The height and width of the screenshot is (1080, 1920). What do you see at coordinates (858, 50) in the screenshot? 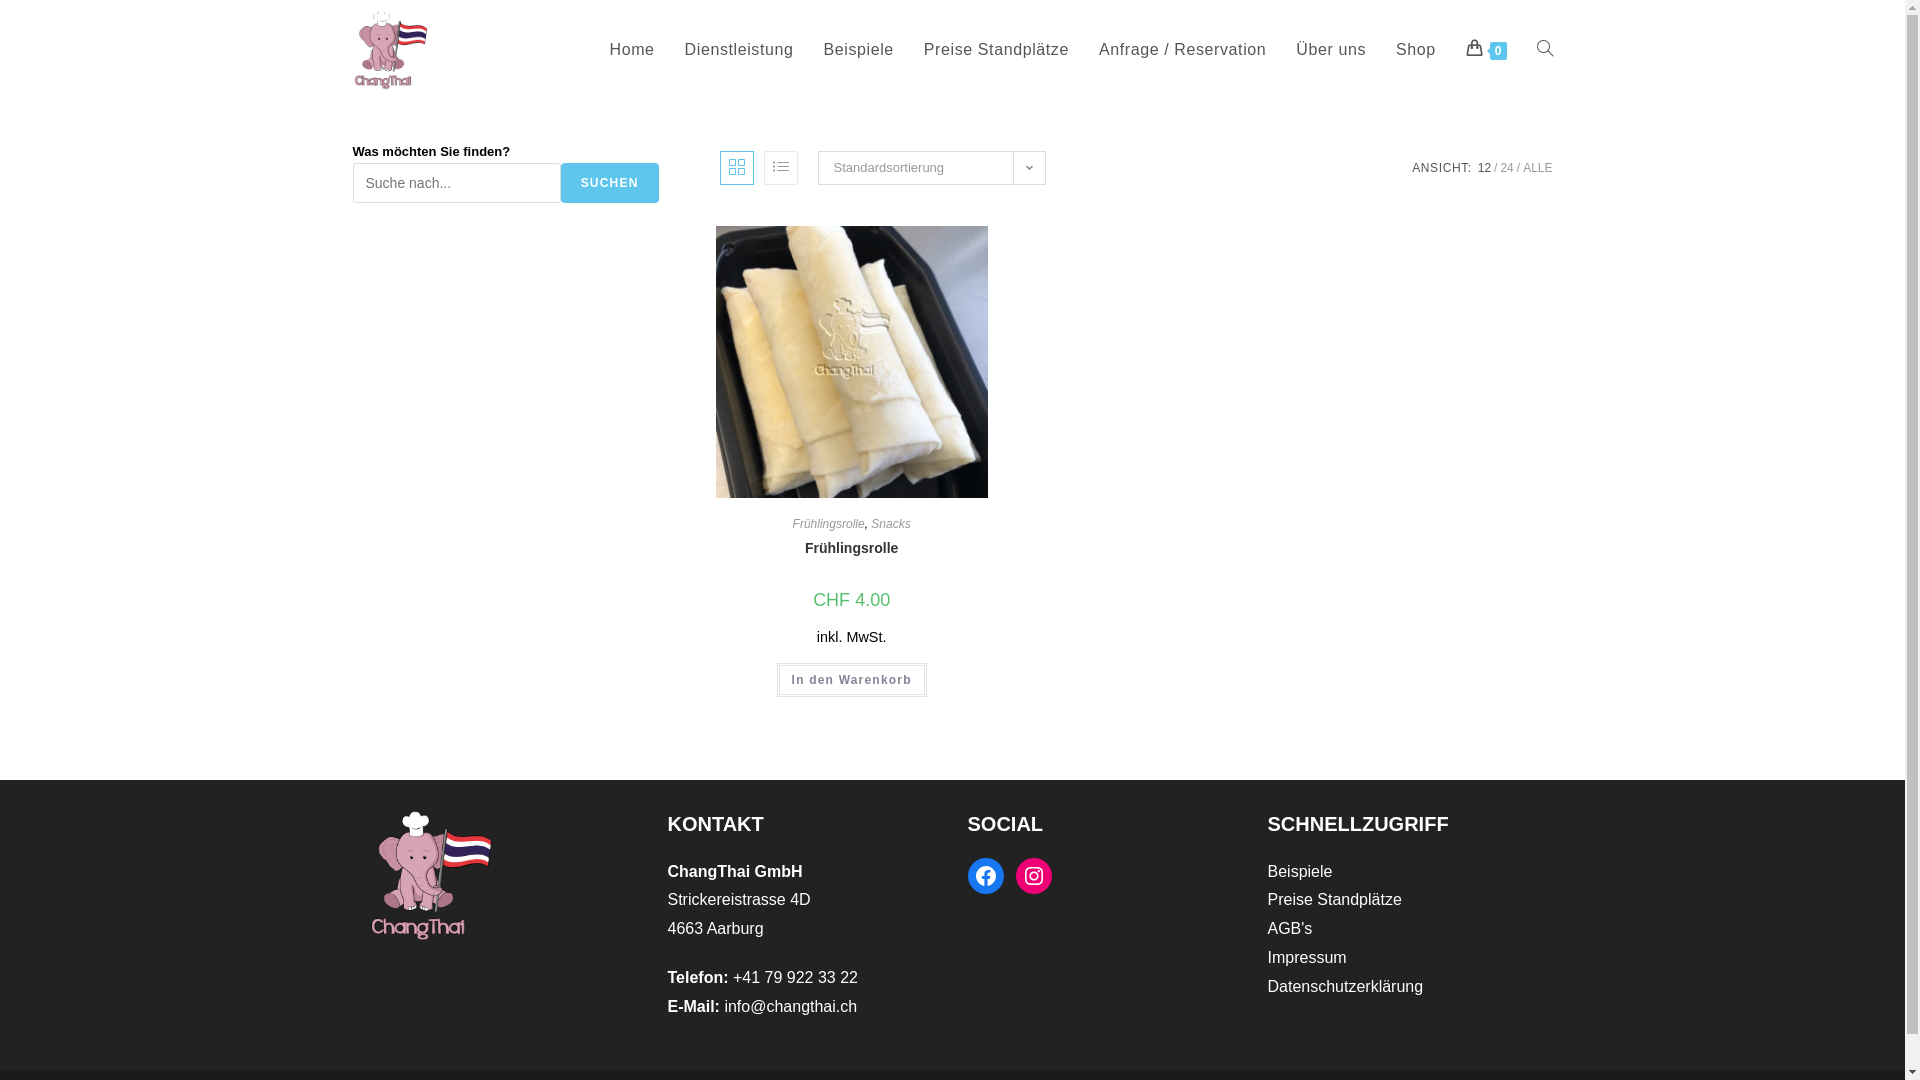
I see `Beispiele` at bounding box center [858, 50].